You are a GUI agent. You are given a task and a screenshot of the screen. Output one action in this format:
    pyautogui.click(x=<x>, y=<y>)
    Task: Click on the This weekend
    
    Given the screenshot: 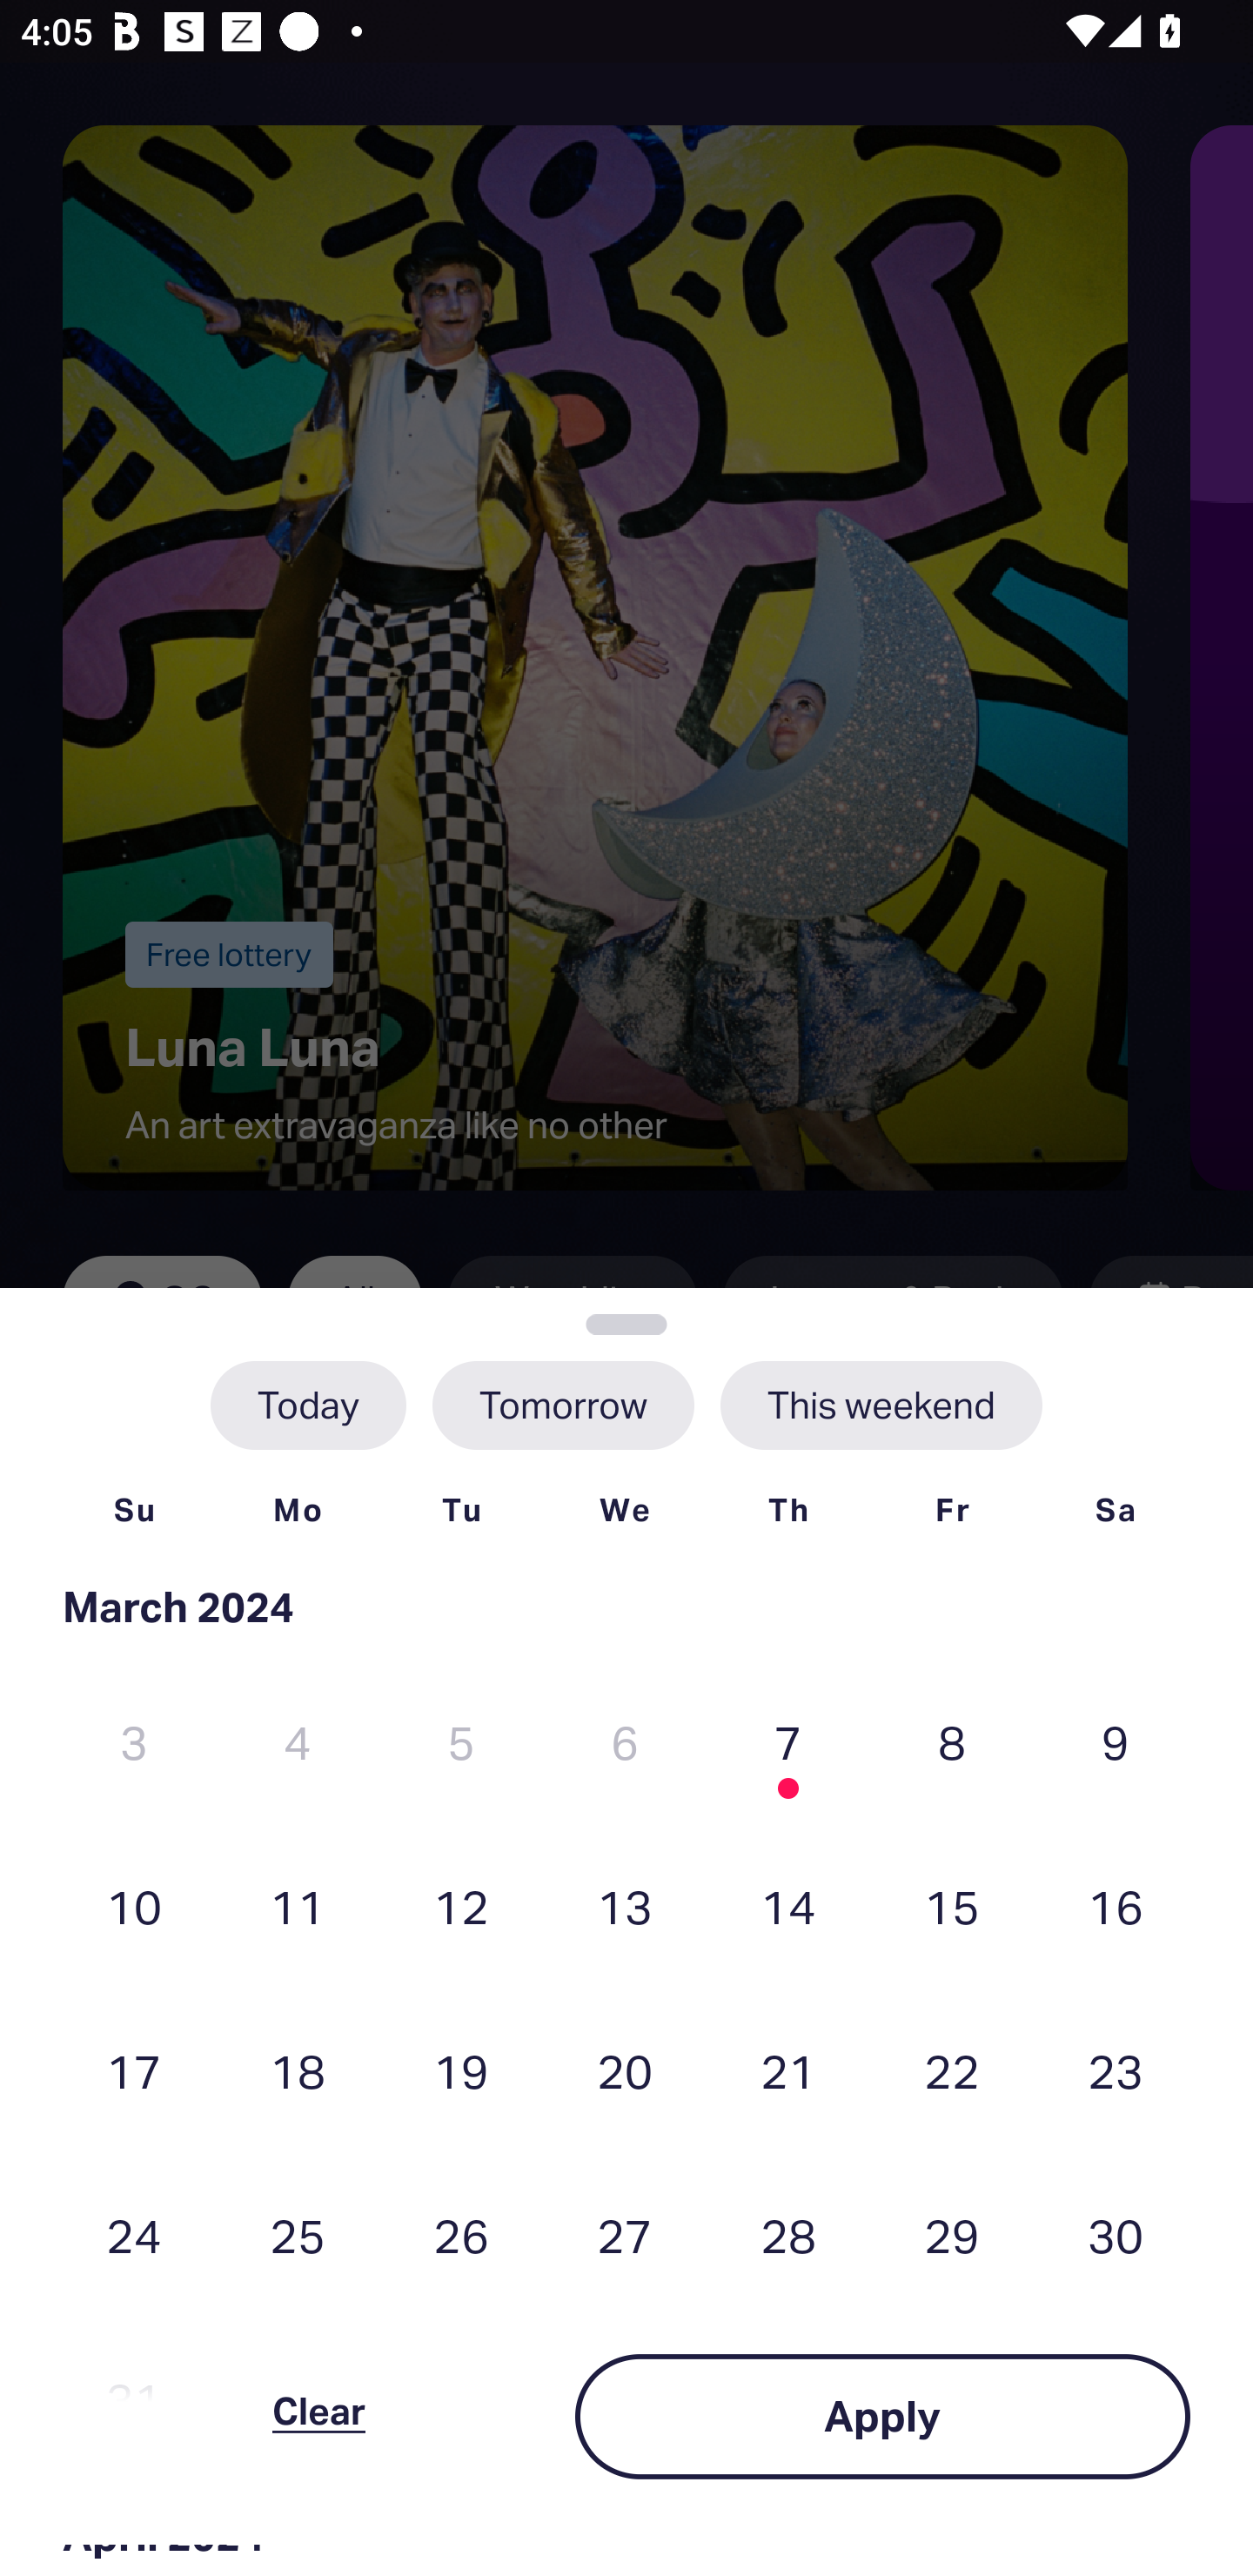 What is the action you would take?
    pyautogui.click(x=881, y=1405)
    